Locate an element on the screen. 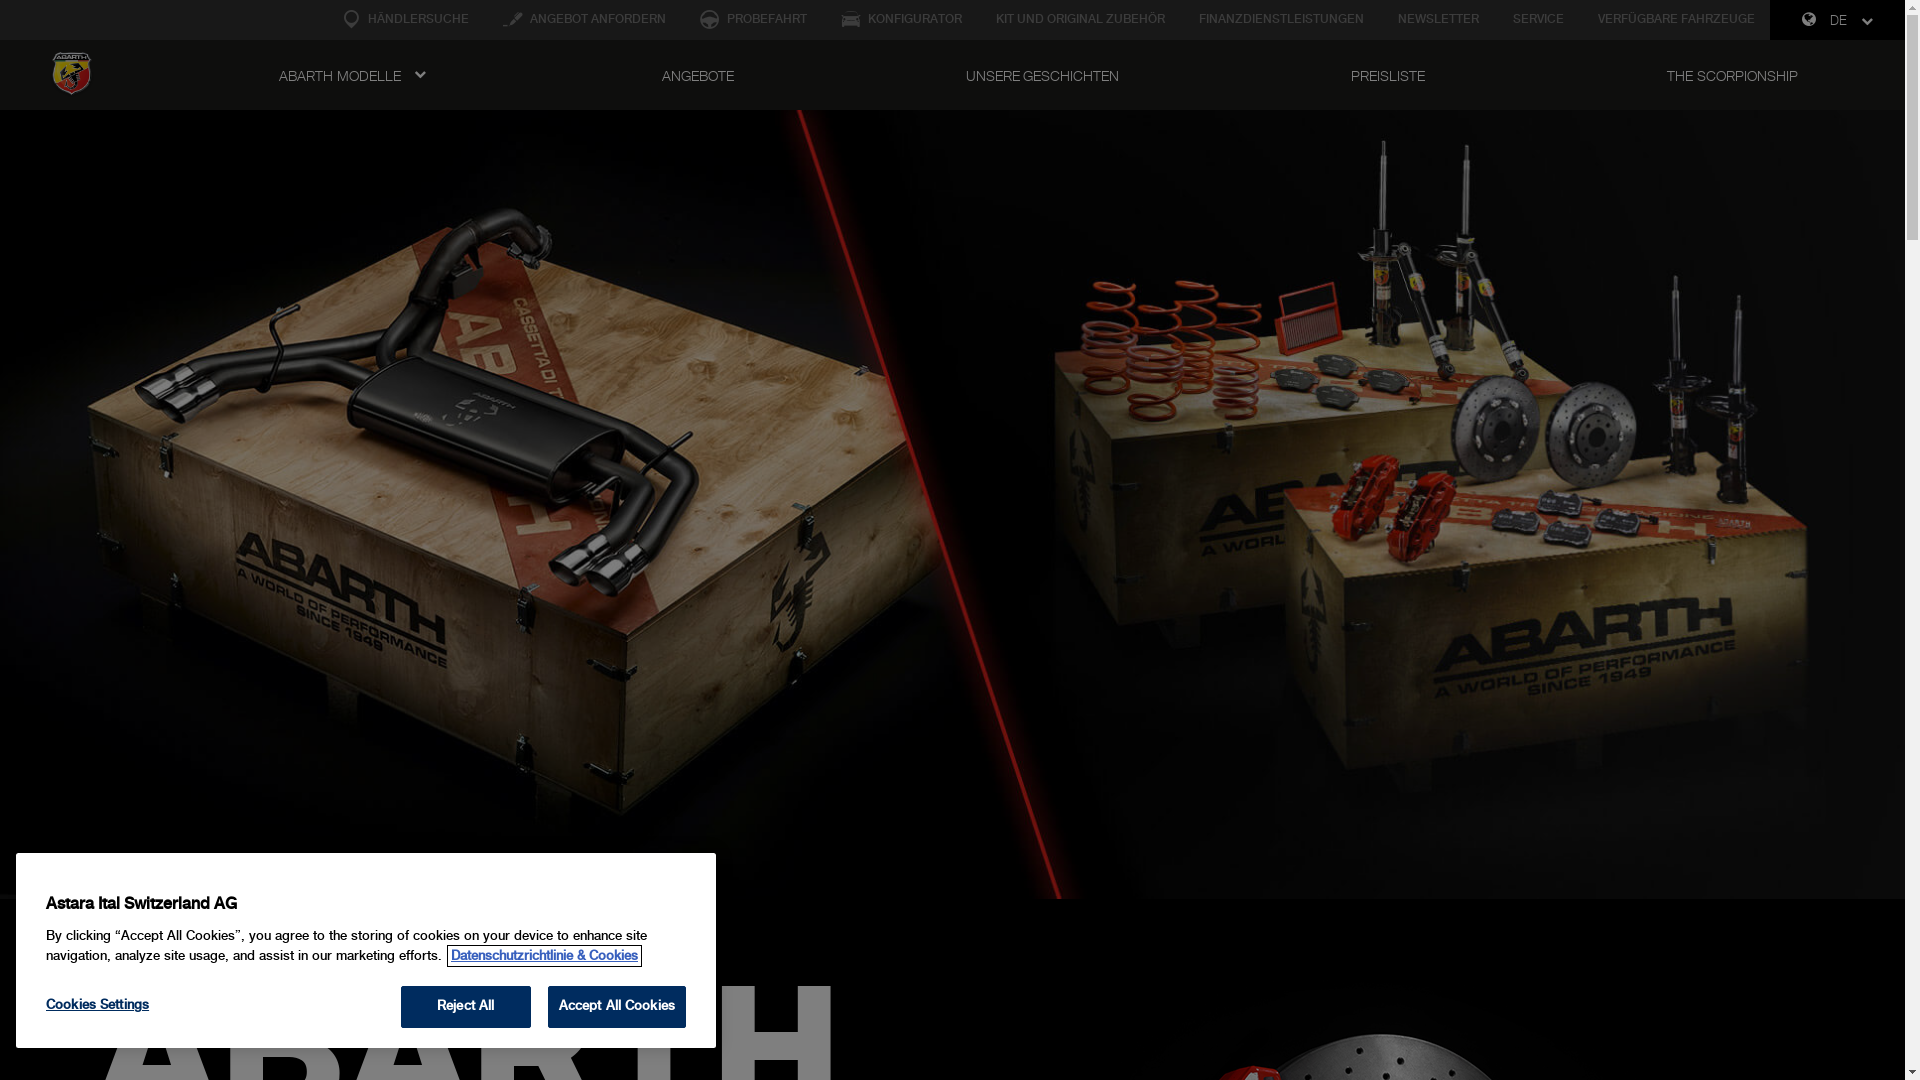 This screenshot has height=1080, width=1920. ANGEBOTE is located at coordinates (698, 77).